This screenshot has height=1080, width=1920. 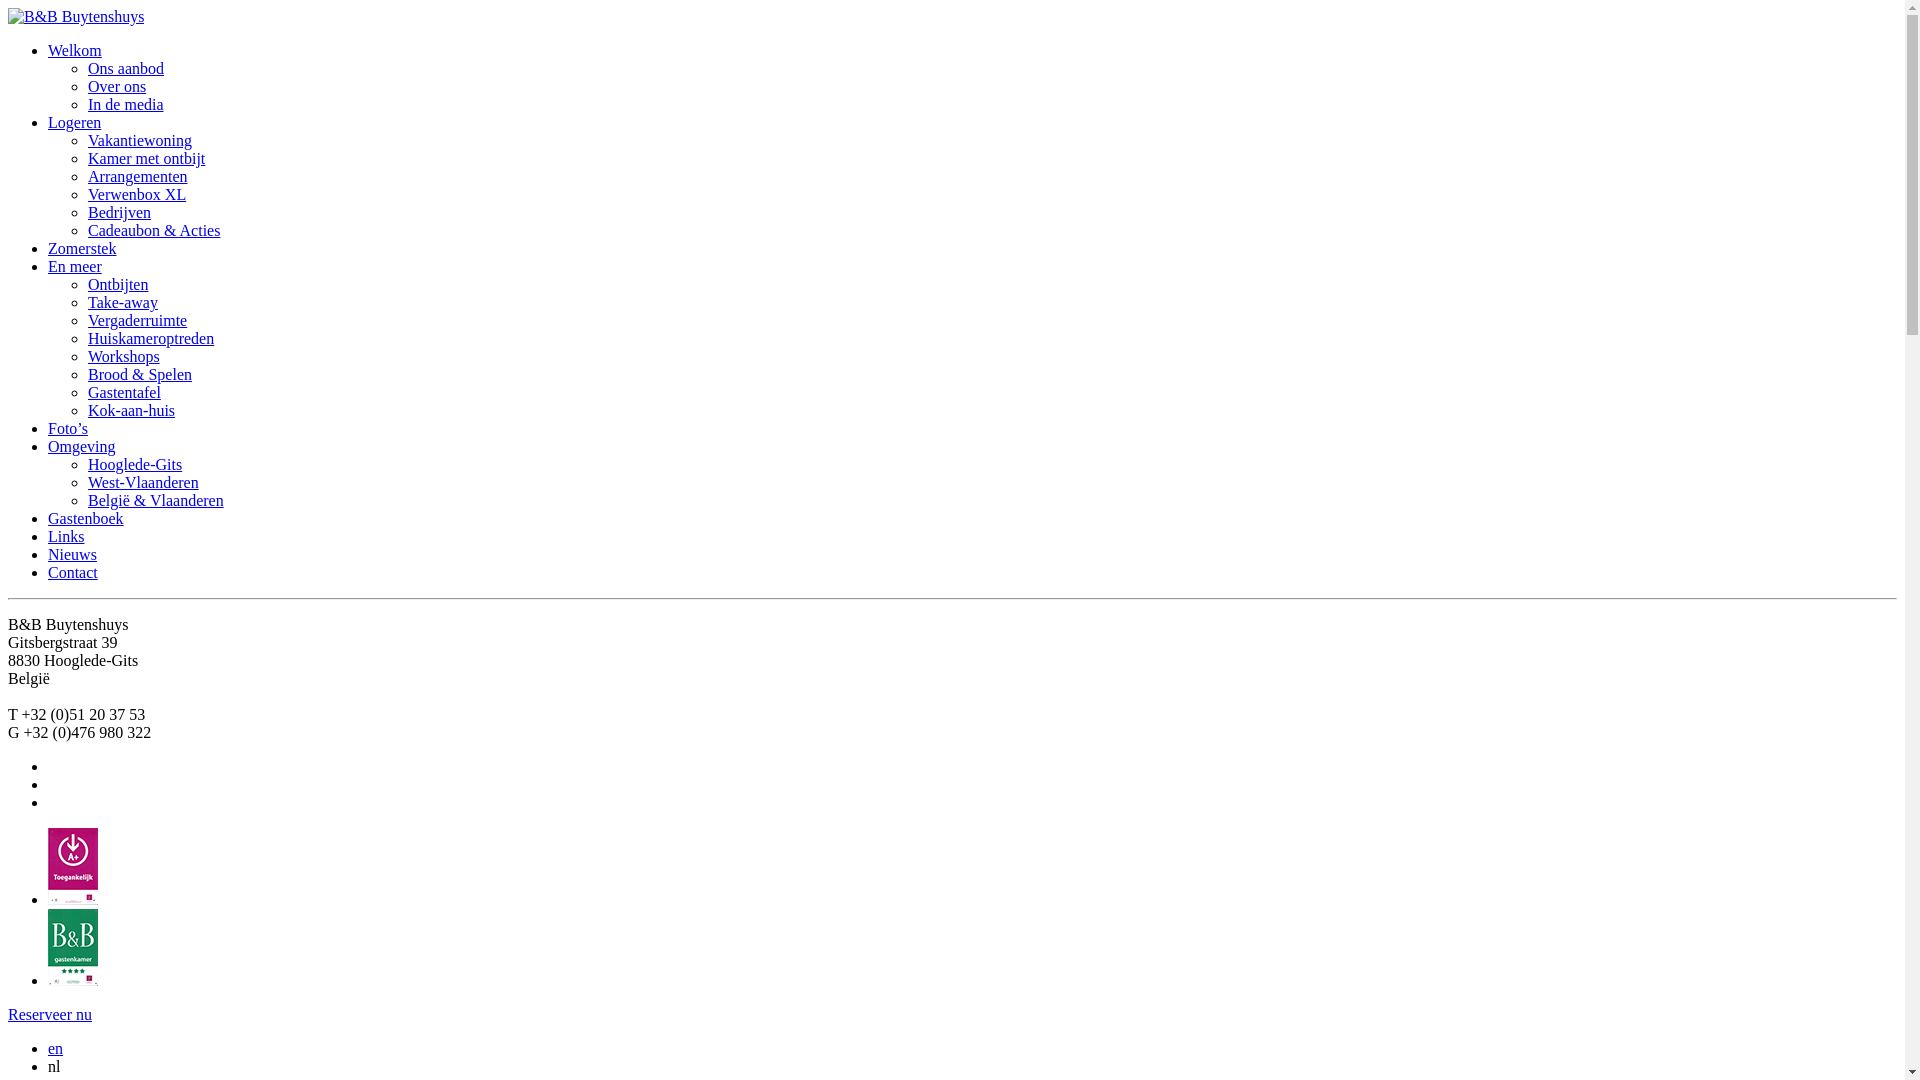 I want to click on Gastenboek, so click(x=86, y=518).